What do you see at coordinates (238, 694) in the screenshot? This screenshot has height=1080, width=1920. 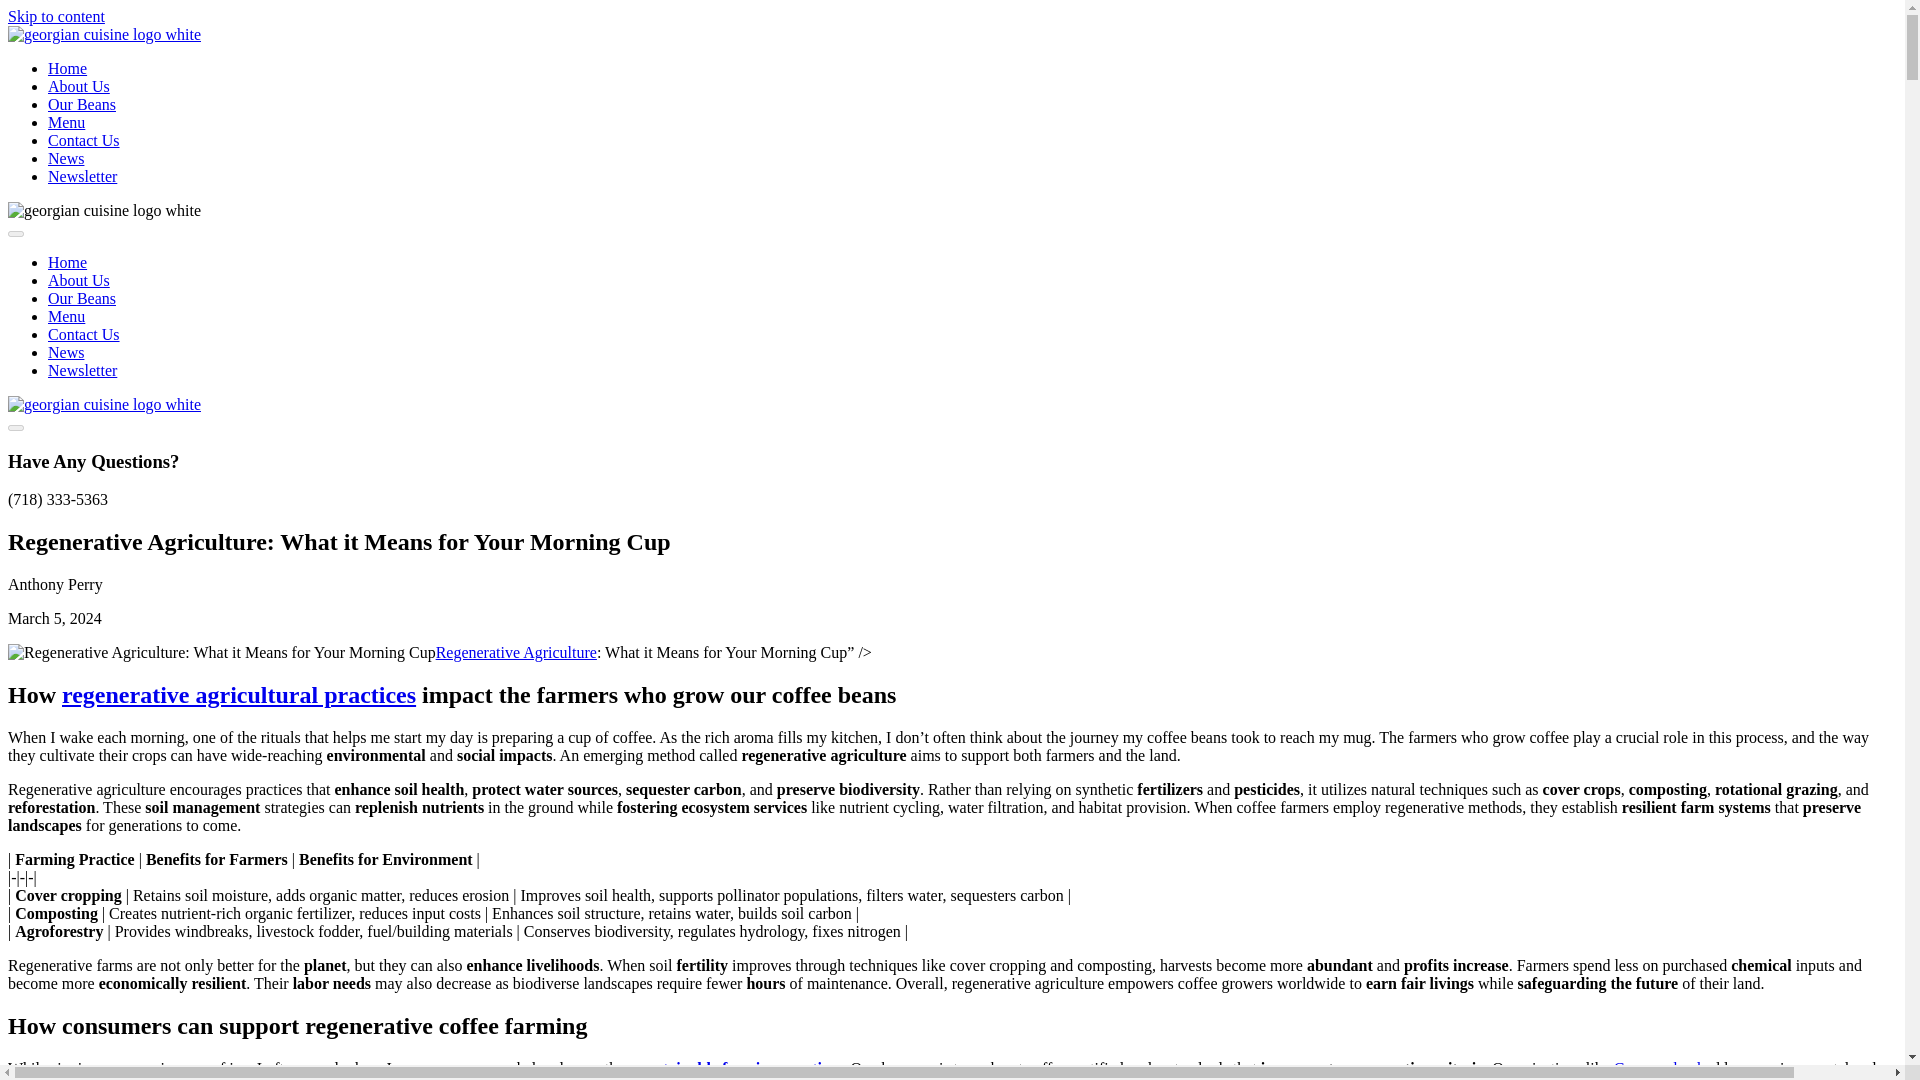 I see `regenerative agricultural practices` at bounding box center [238, 694].